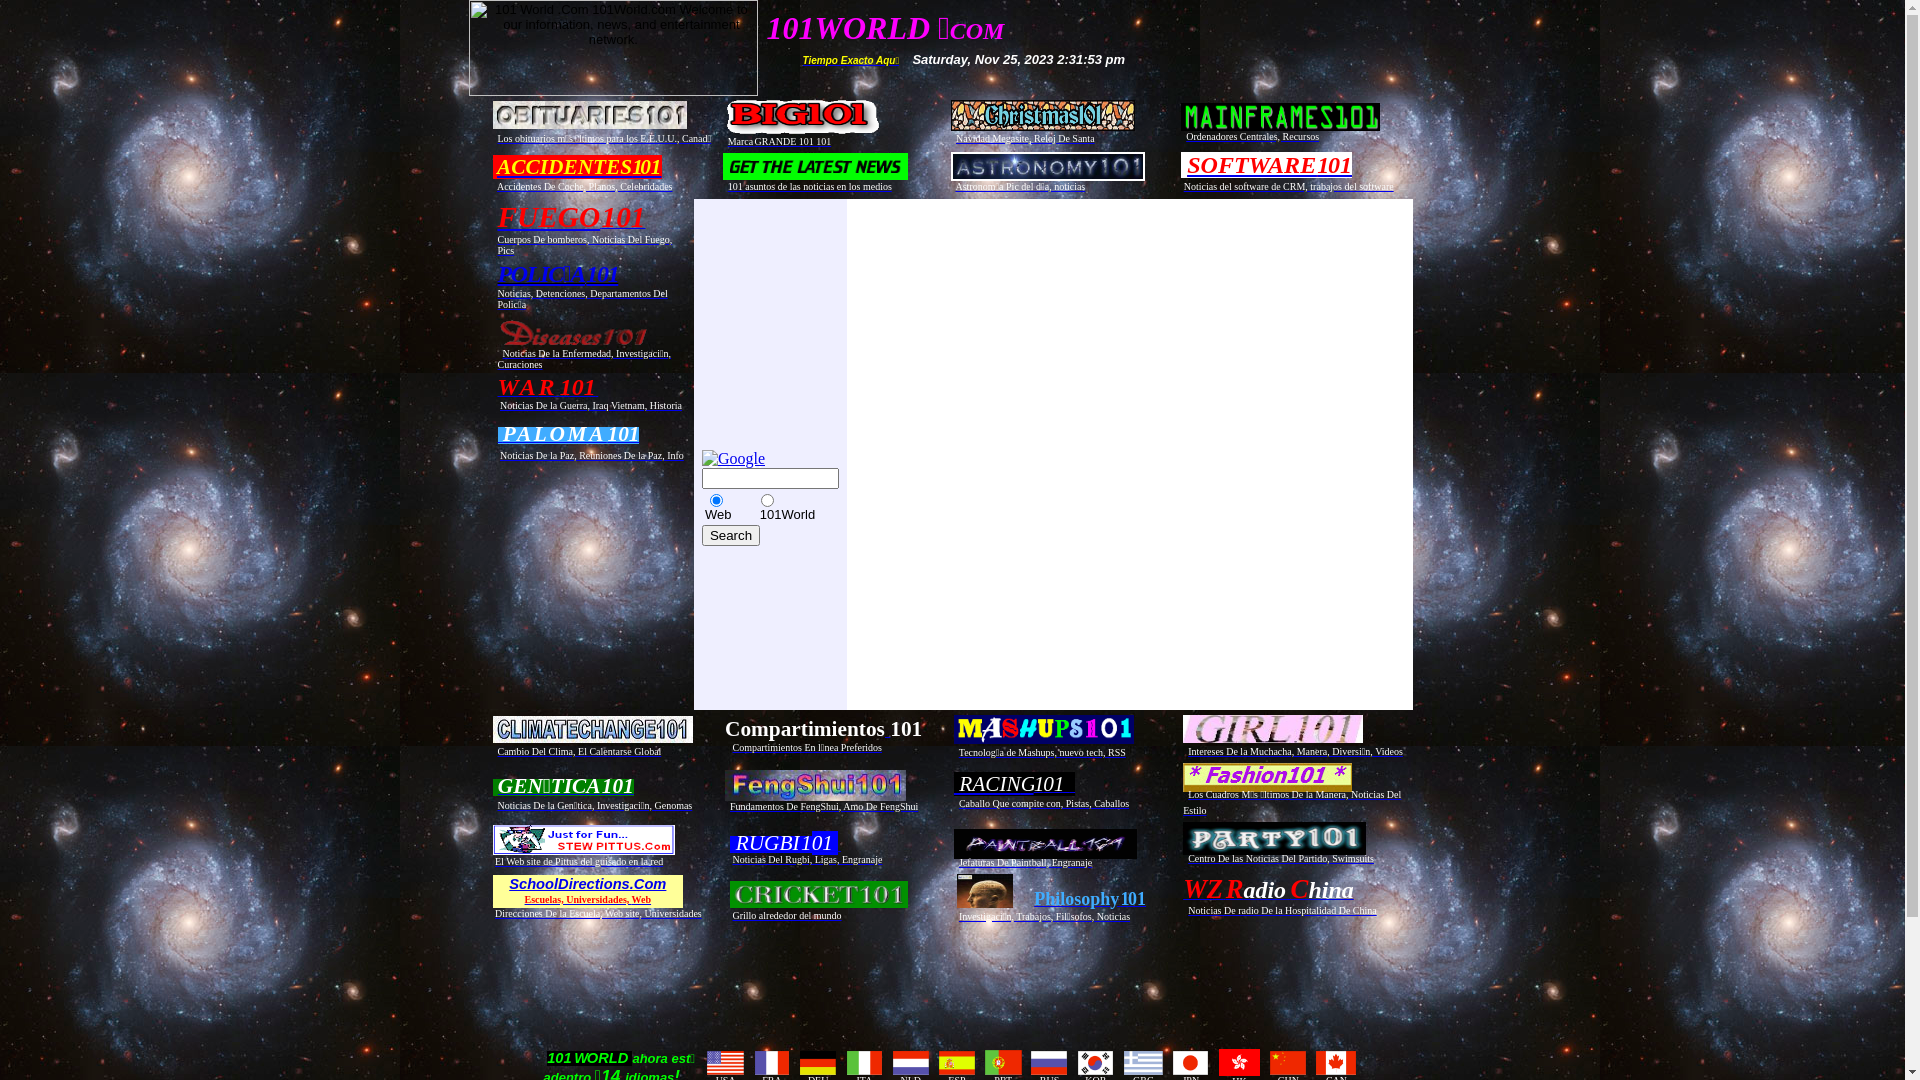 This screenshot has height=1080, width=1920. I want to click on   101, so click(1052, 786).